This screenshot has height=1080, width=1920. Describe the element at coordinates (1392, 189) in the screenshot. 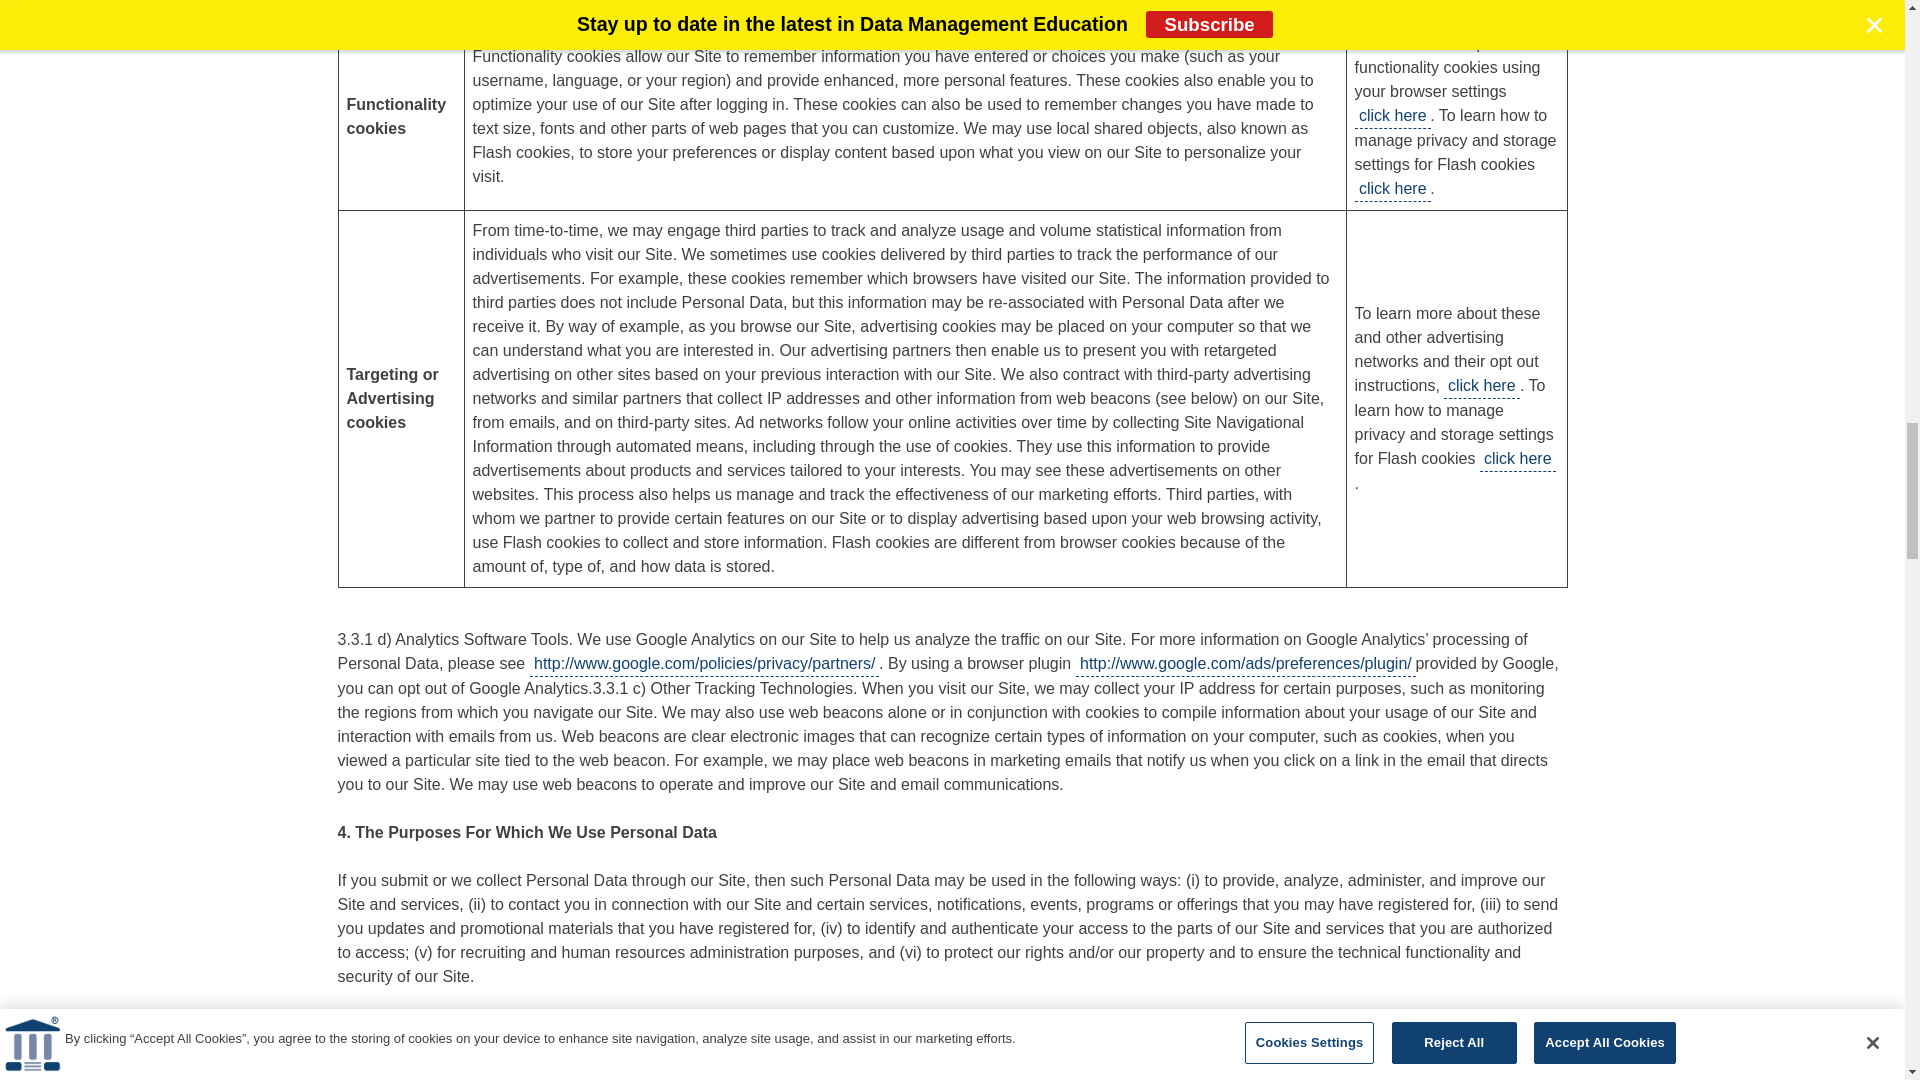

I see `click here` at that location.